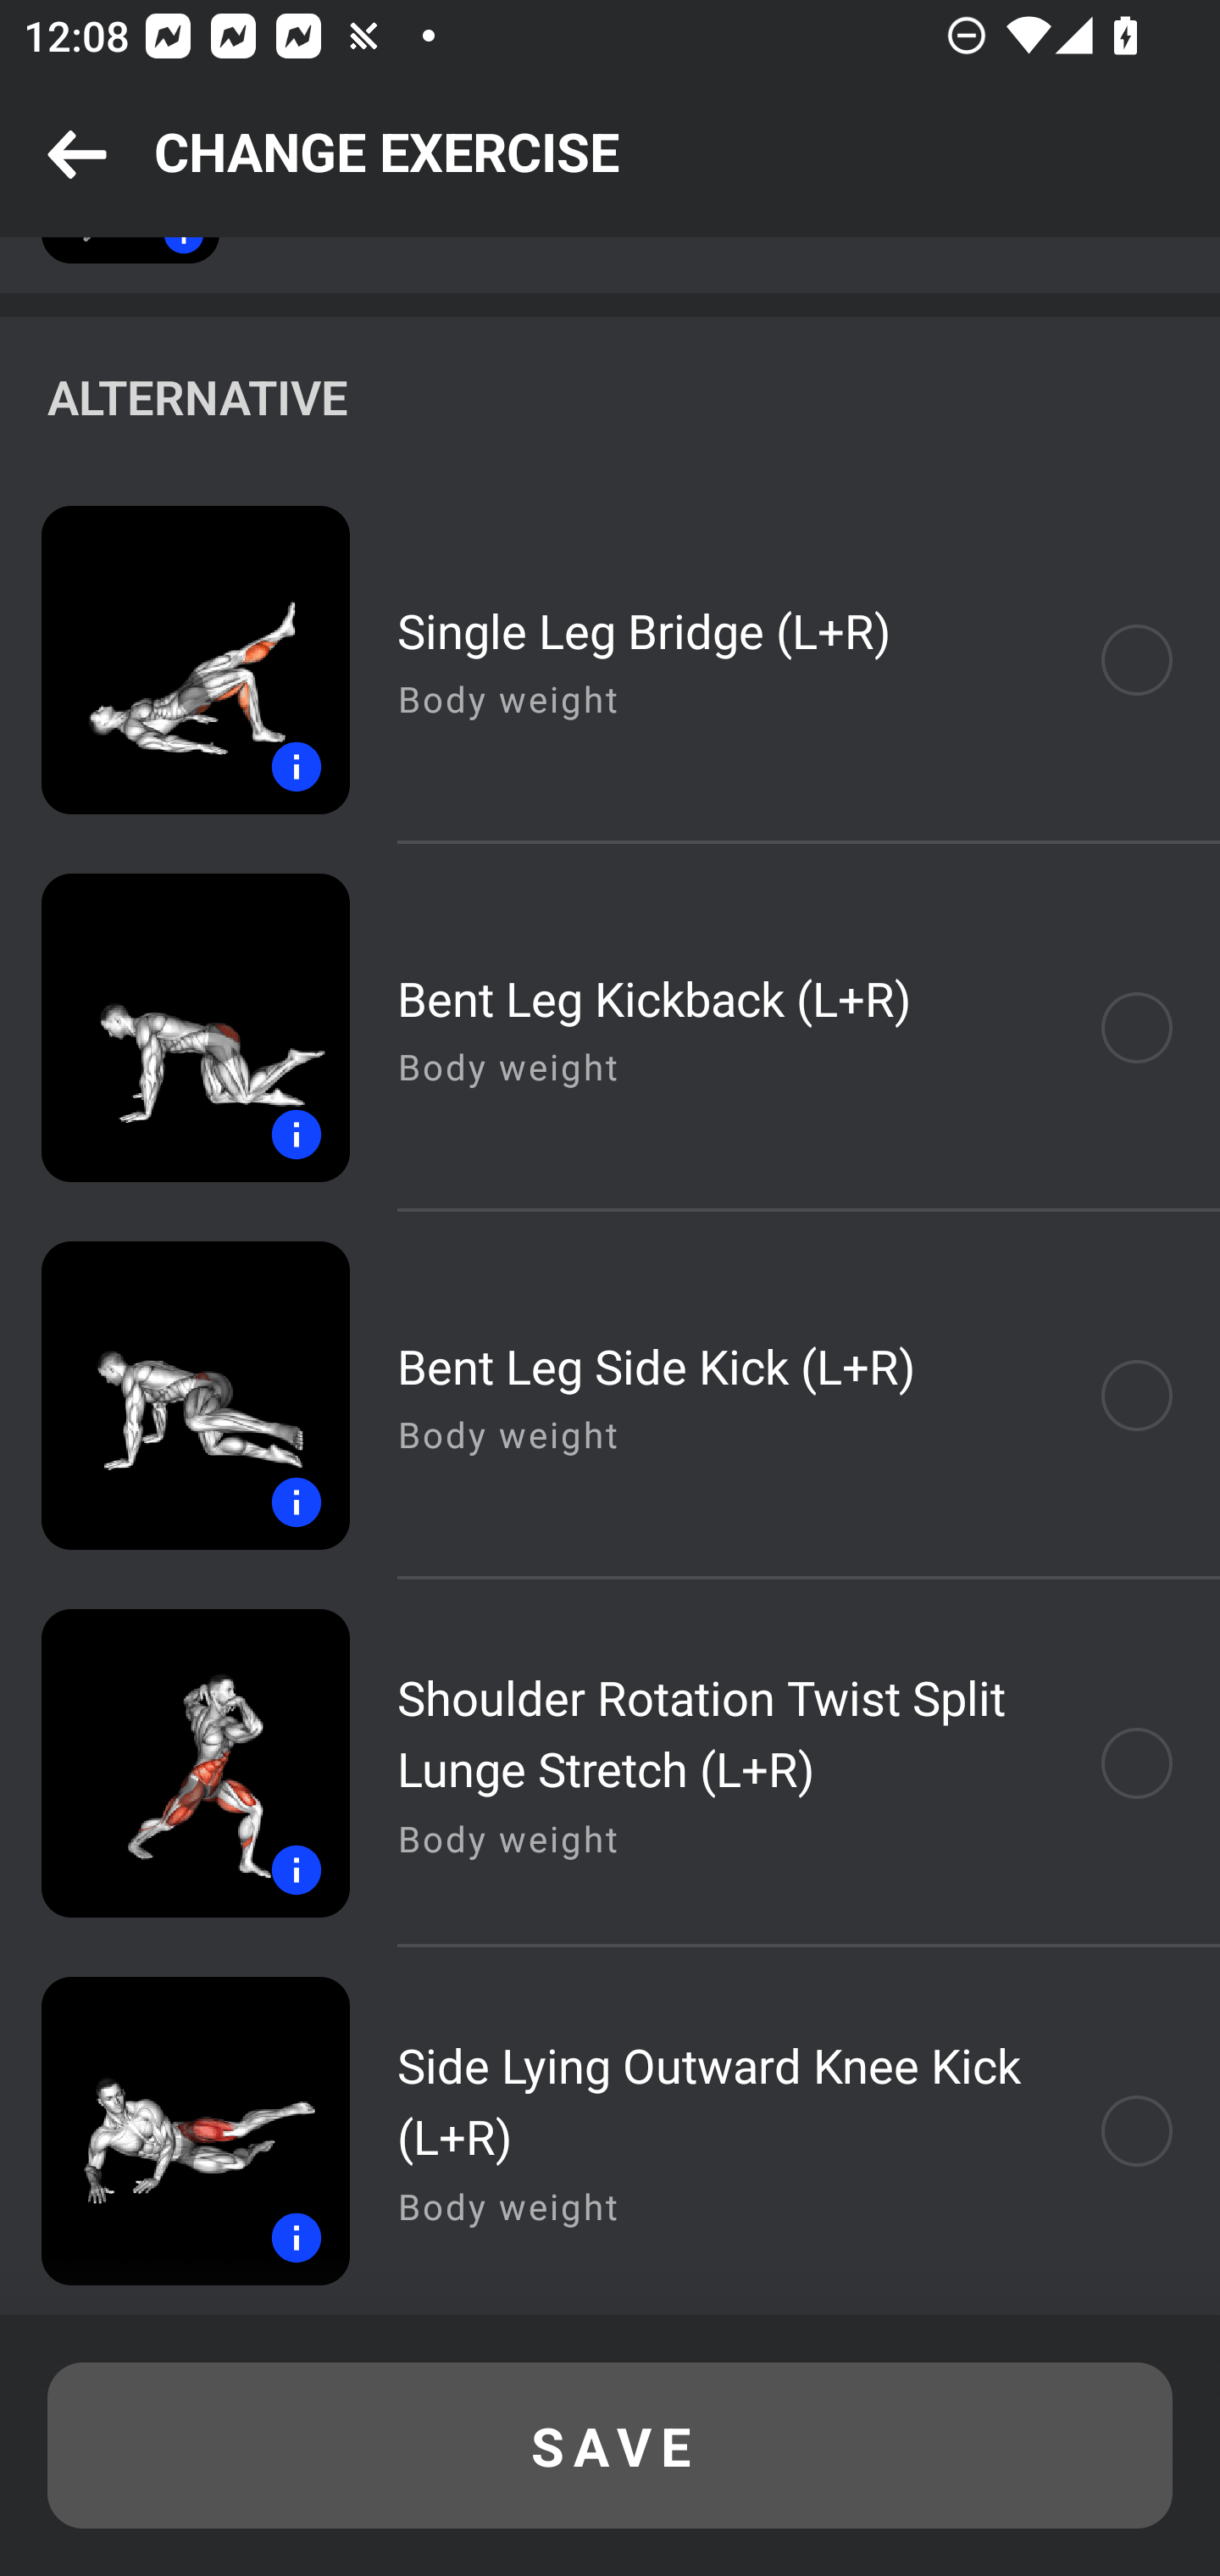 This screenshot has height=2576, width=1220. Describe the element at coordinates (610, 1395) in the screenshot. I see `details Bent Leg Side Kick (L+R) Body weight` at that location.